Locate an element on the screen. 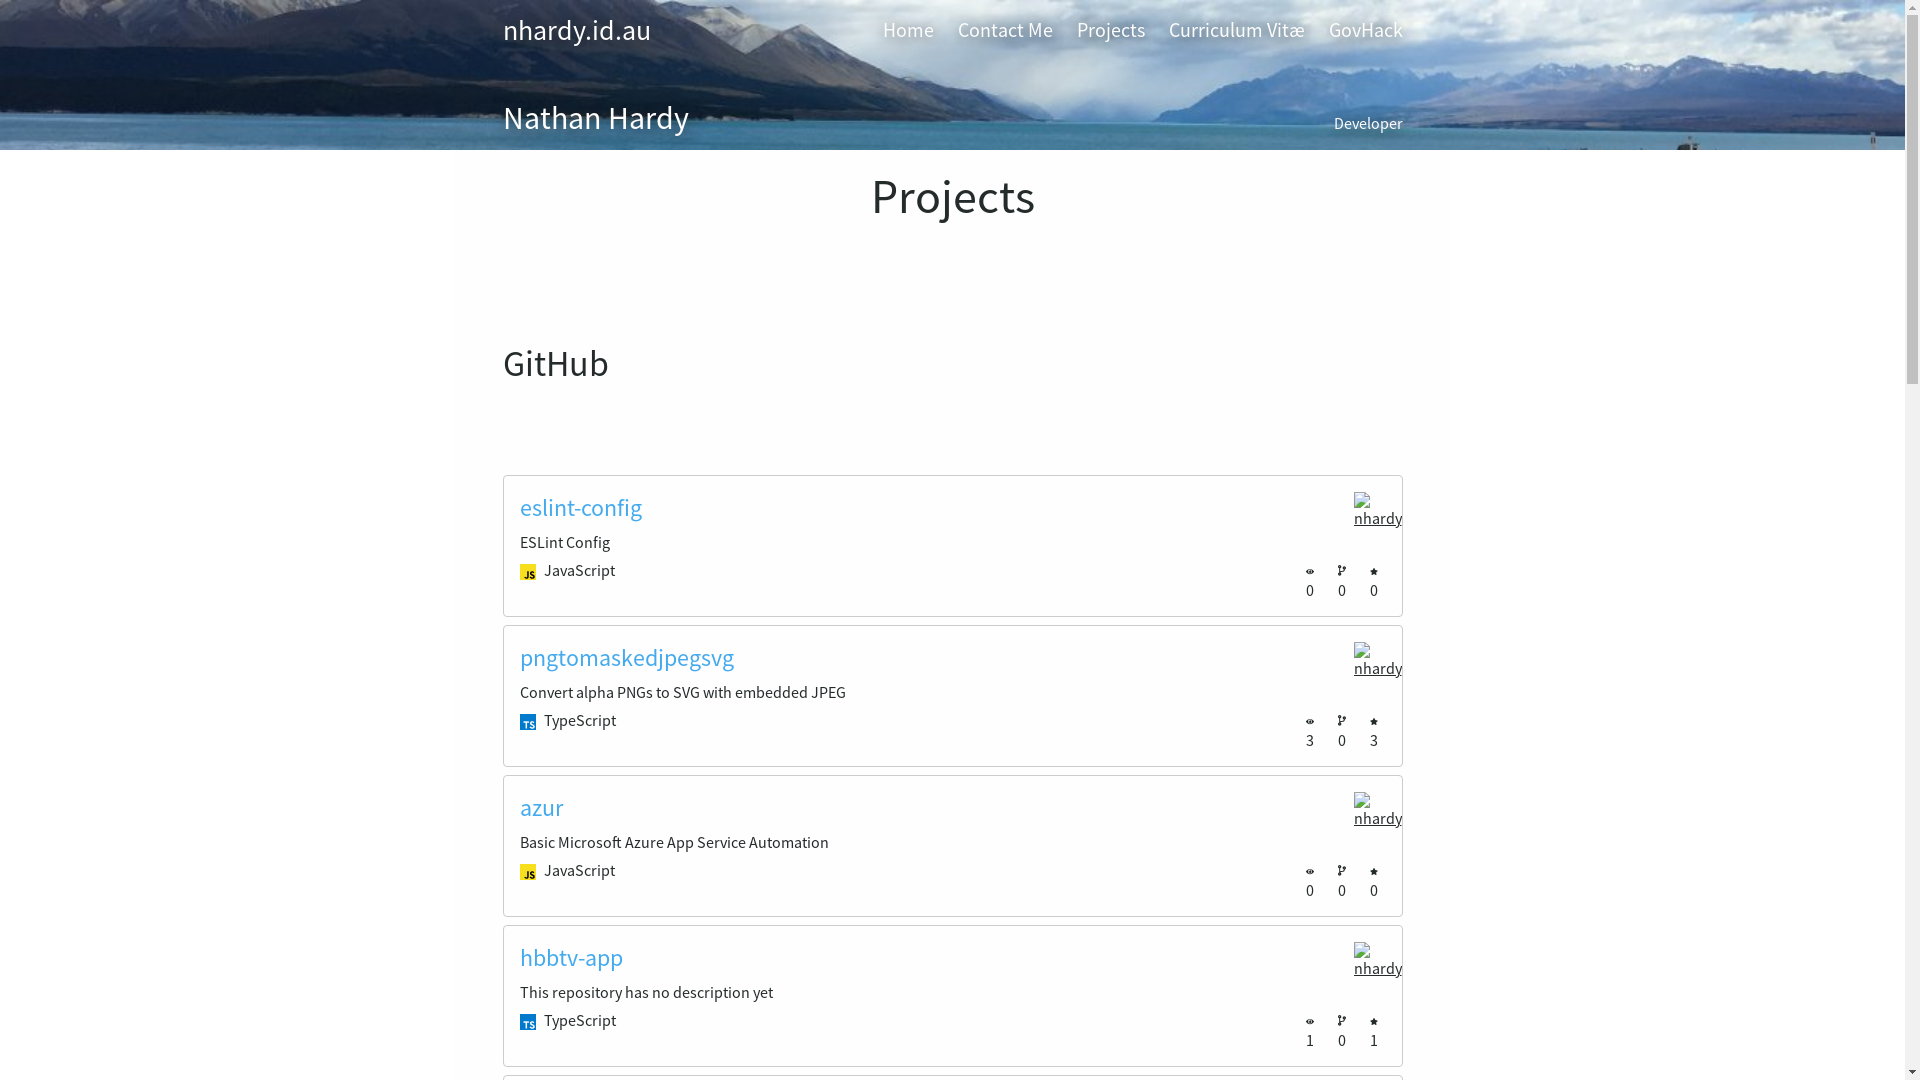 The image size is (1920, 1080). 3 is located at coordinates (1378, 730).